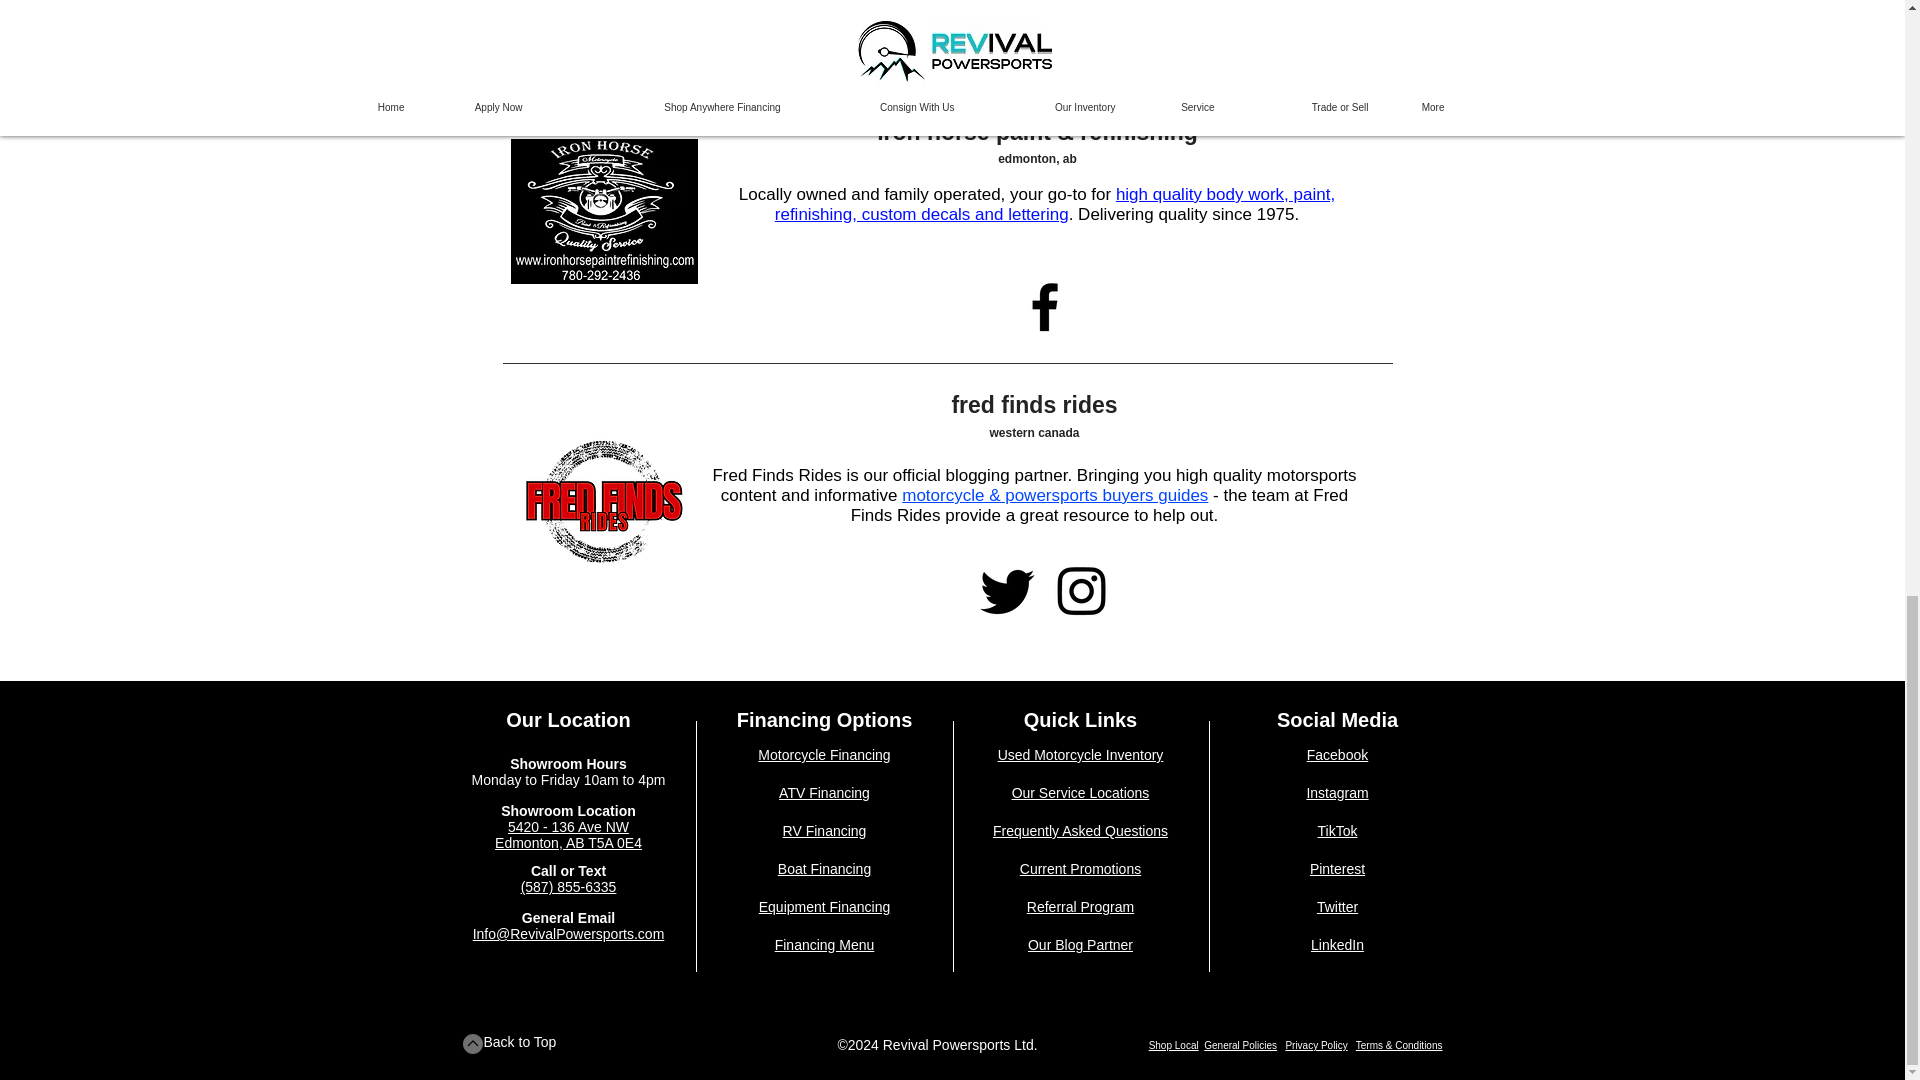  Describe the element at coordinates (1337, 944) in the screenshot. I see `LinkedIn` at that location.